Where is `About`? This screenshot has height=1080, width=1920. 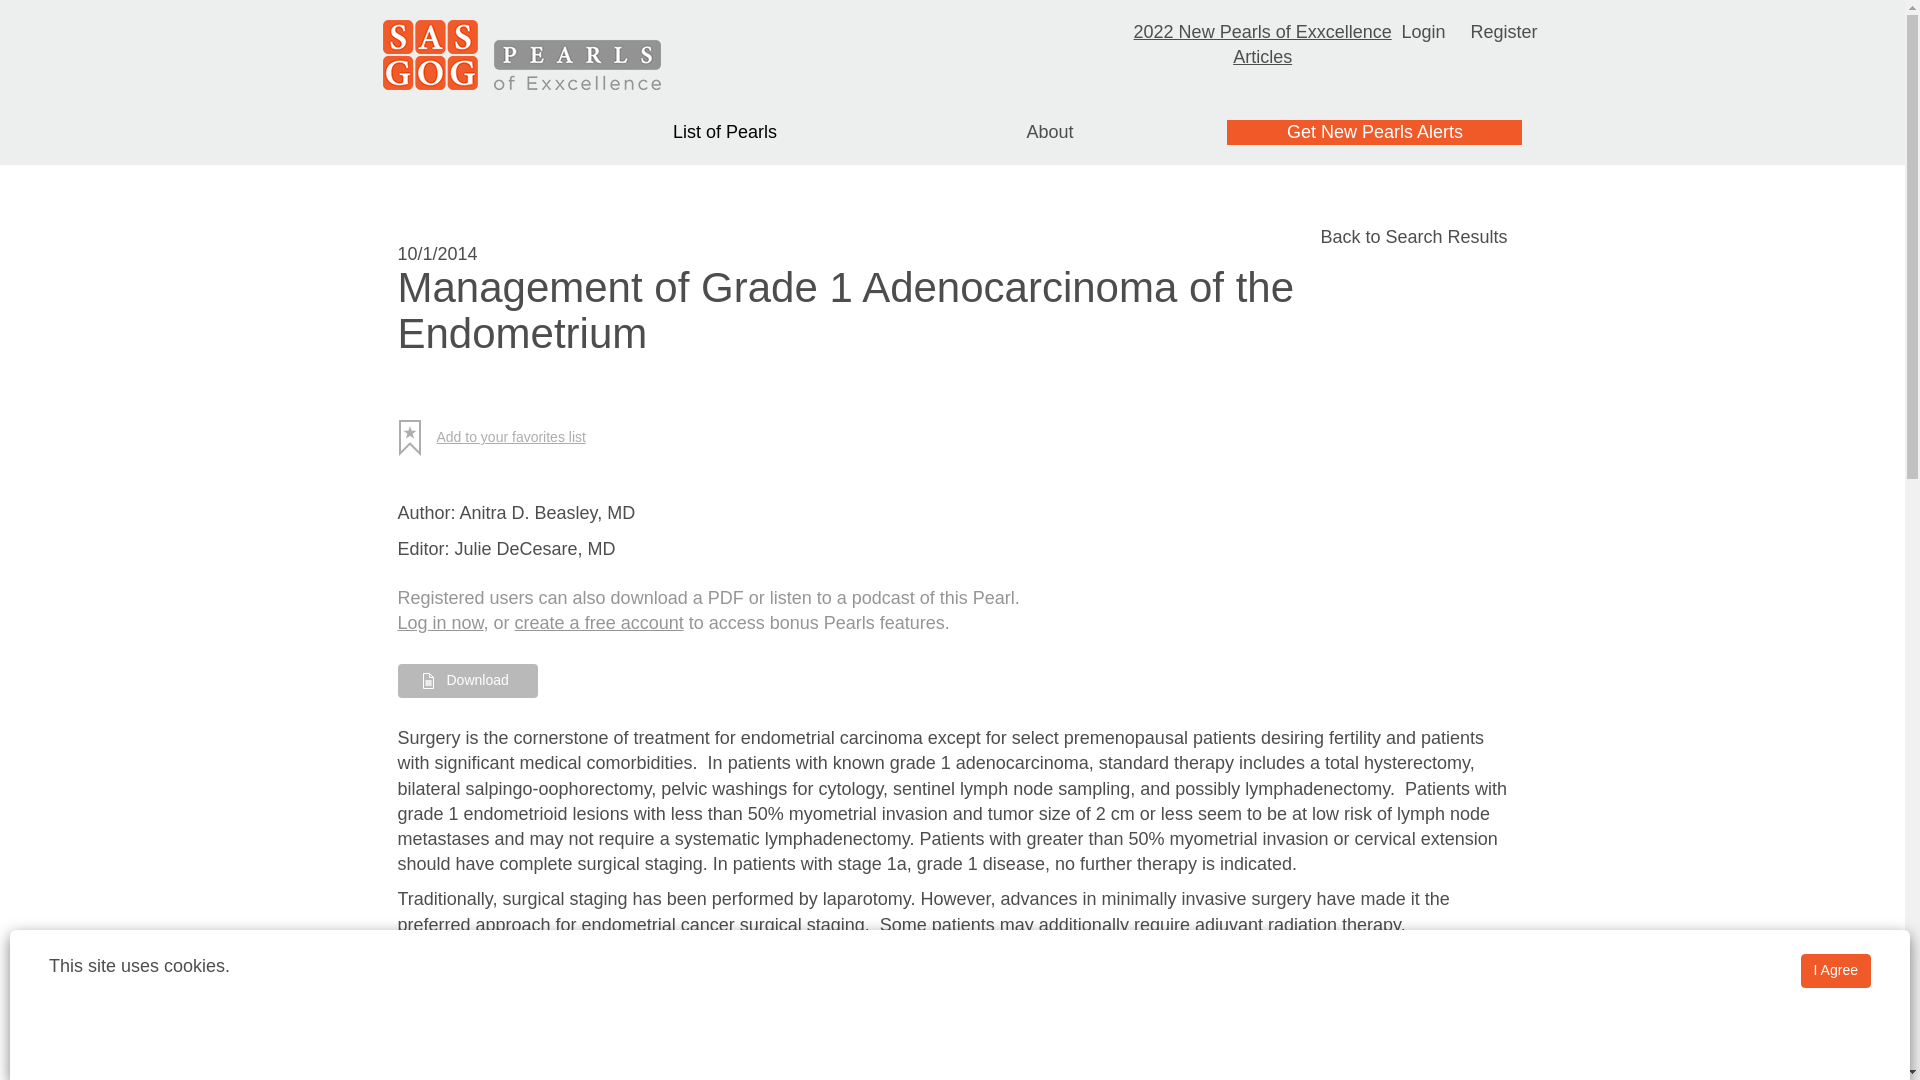
About is located at coordinates (1049, 132).